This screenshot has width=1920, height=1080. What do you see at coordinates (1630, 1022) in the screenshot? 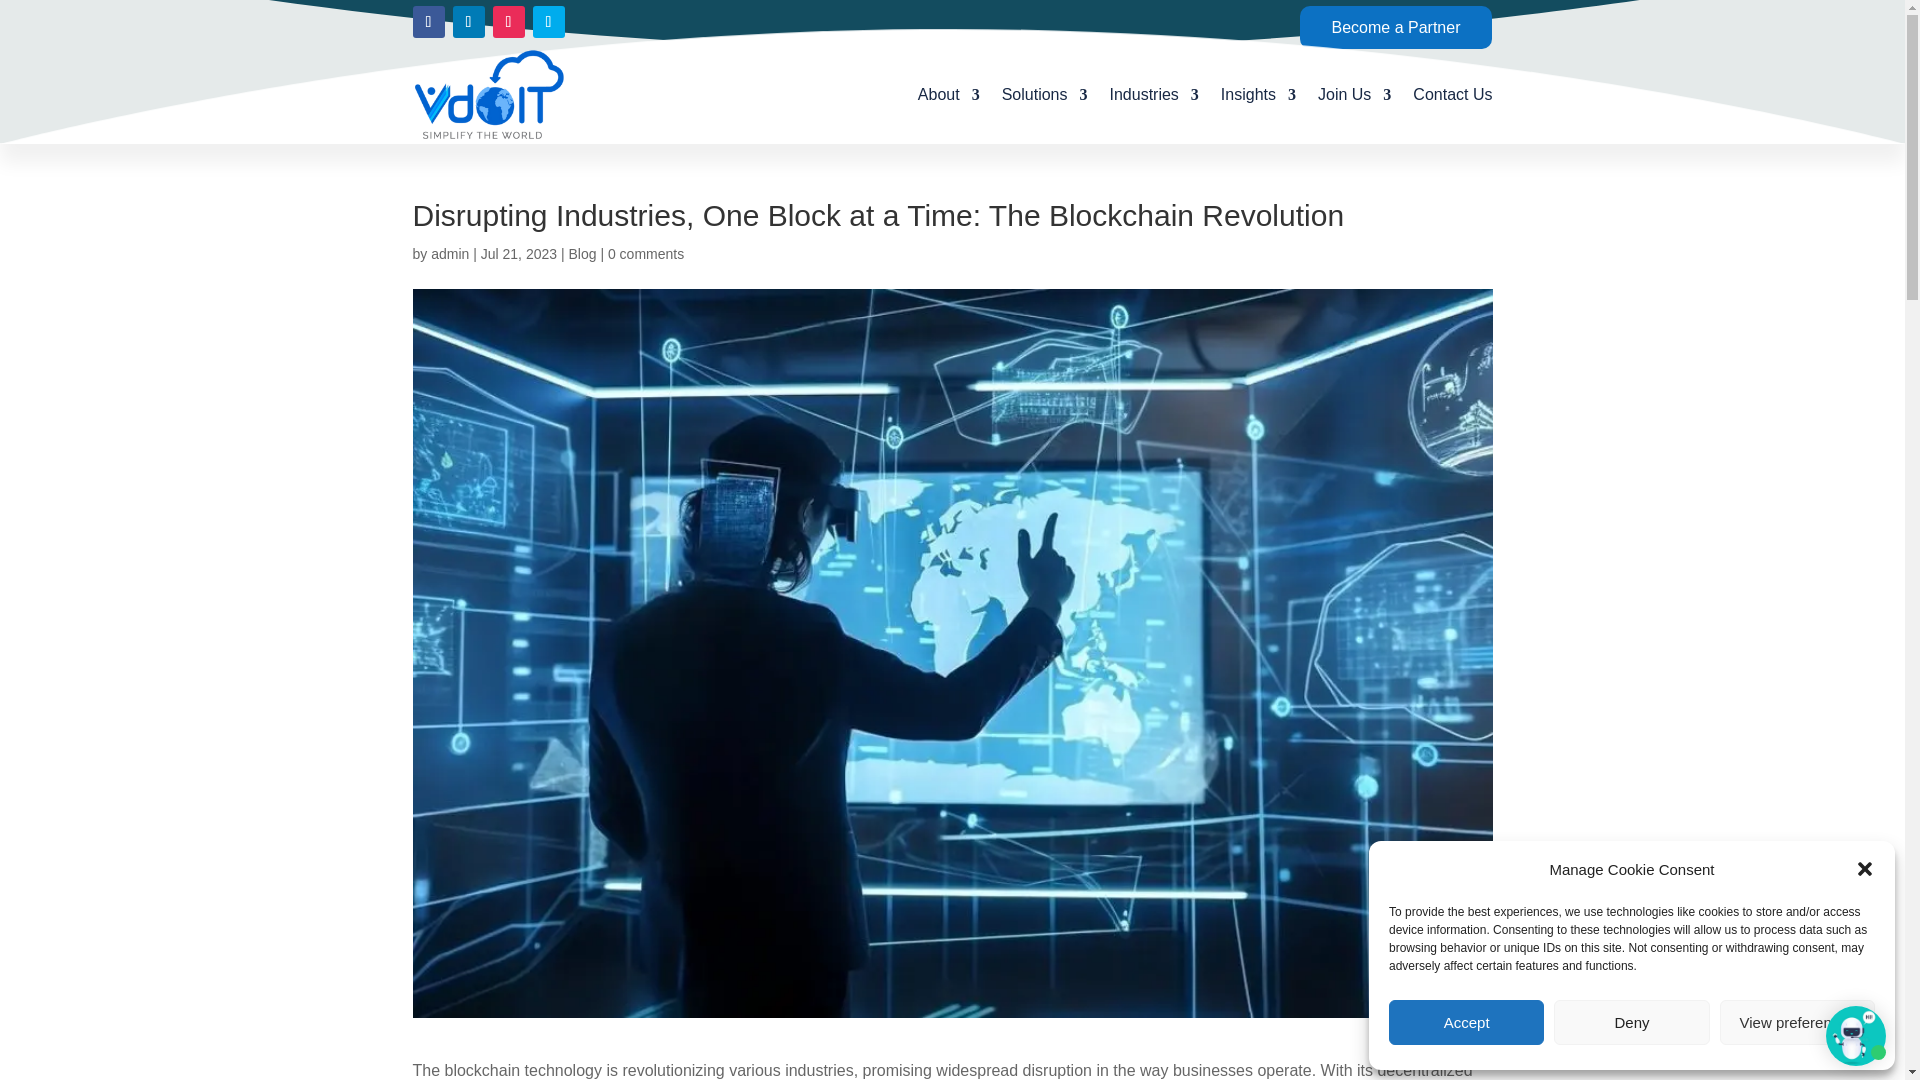
I see `Deny` at bounding box center [1630, 1022].